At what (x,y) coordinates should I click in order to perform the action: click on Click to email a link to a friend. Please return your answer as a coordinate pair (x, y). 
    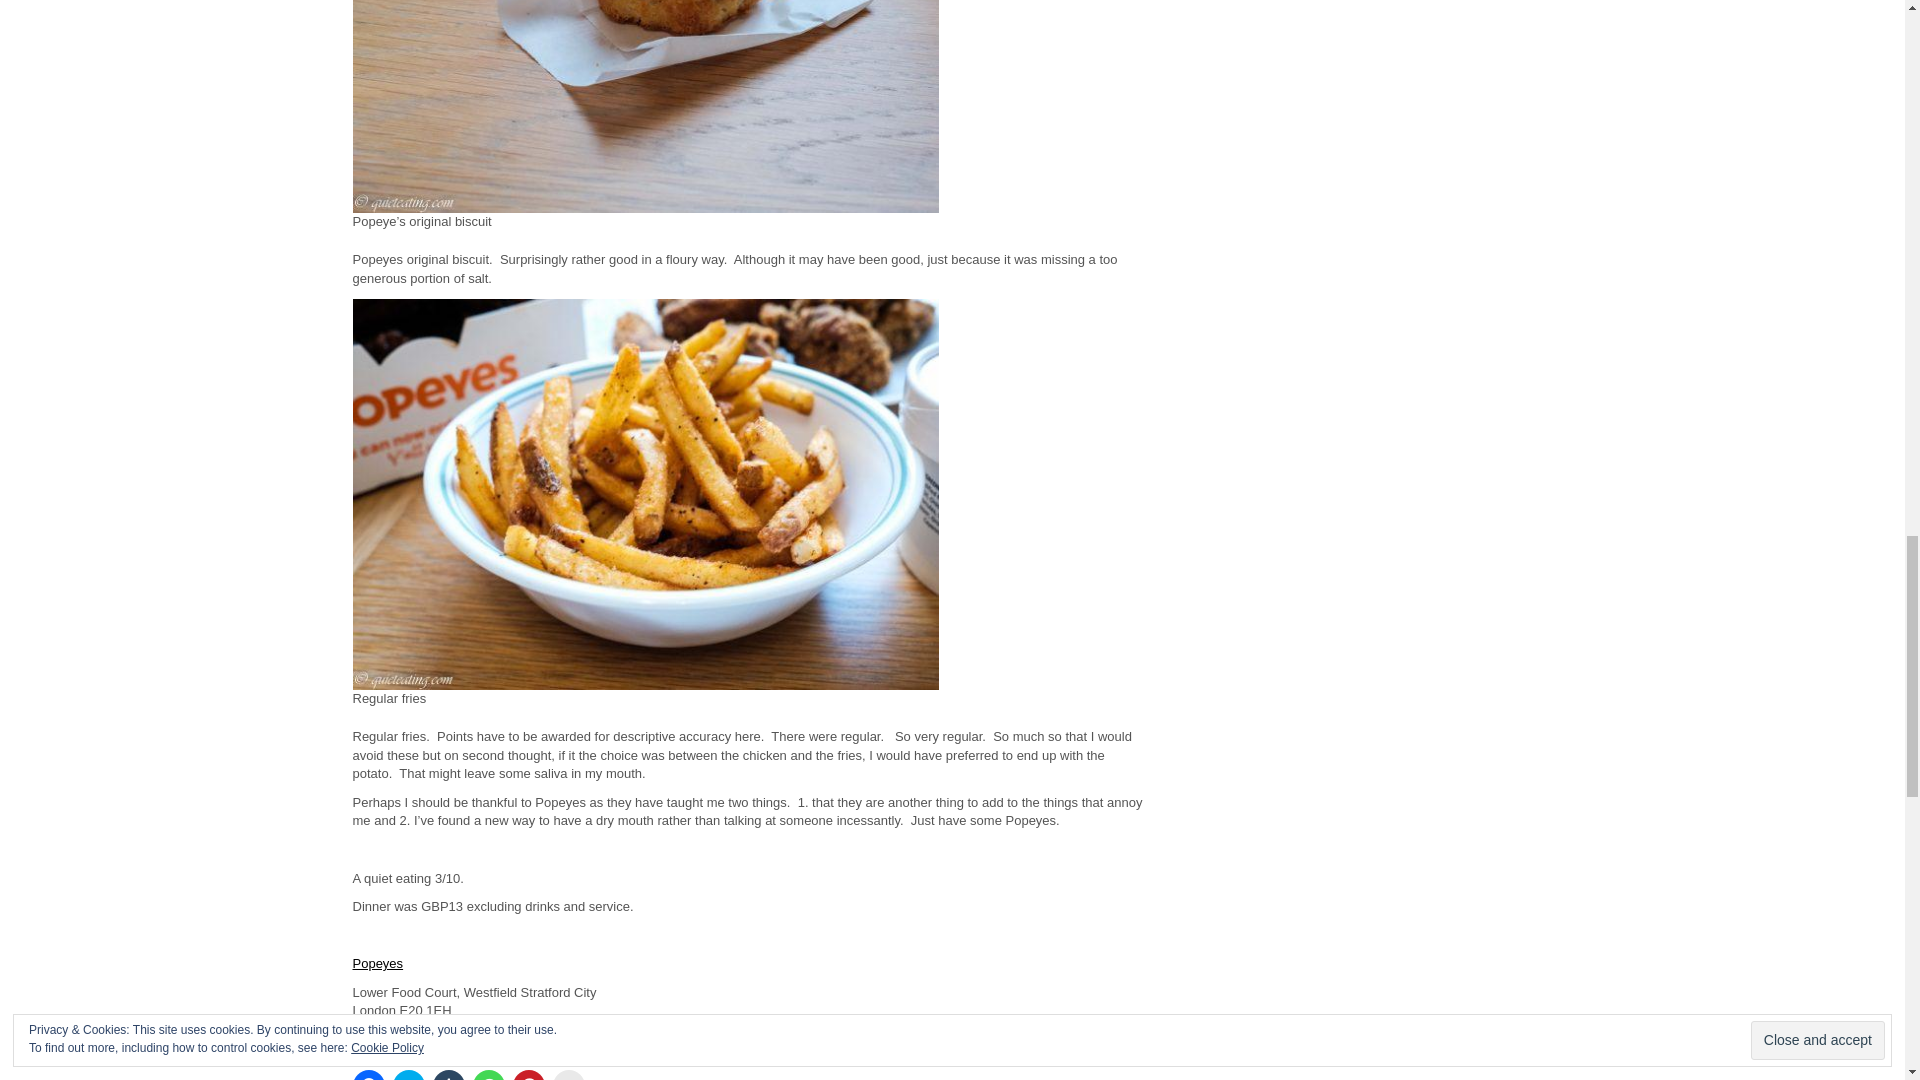
    Looking at the image, I should click on (568, 1075).